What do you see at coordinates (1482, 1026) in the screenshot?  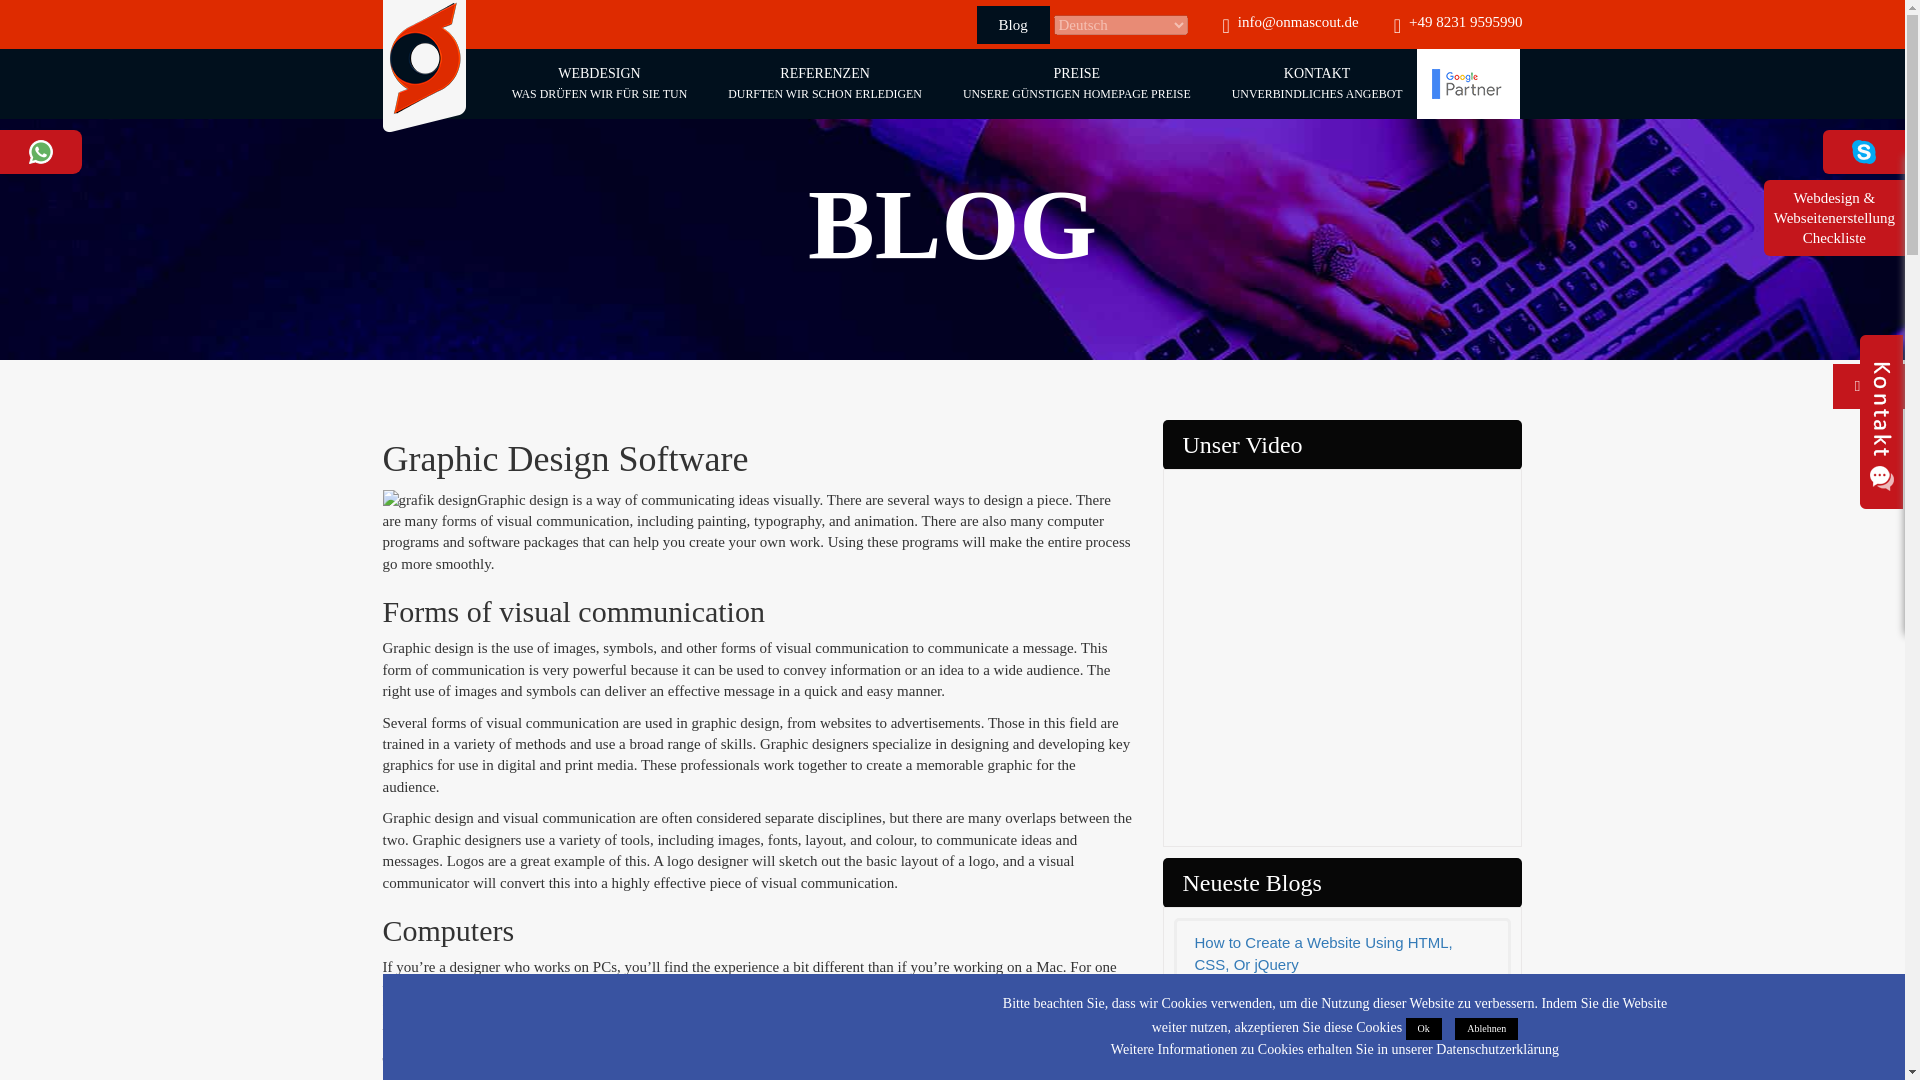 I see `Homepage Design for Music Websites` at bounding box center [1482, 1026].